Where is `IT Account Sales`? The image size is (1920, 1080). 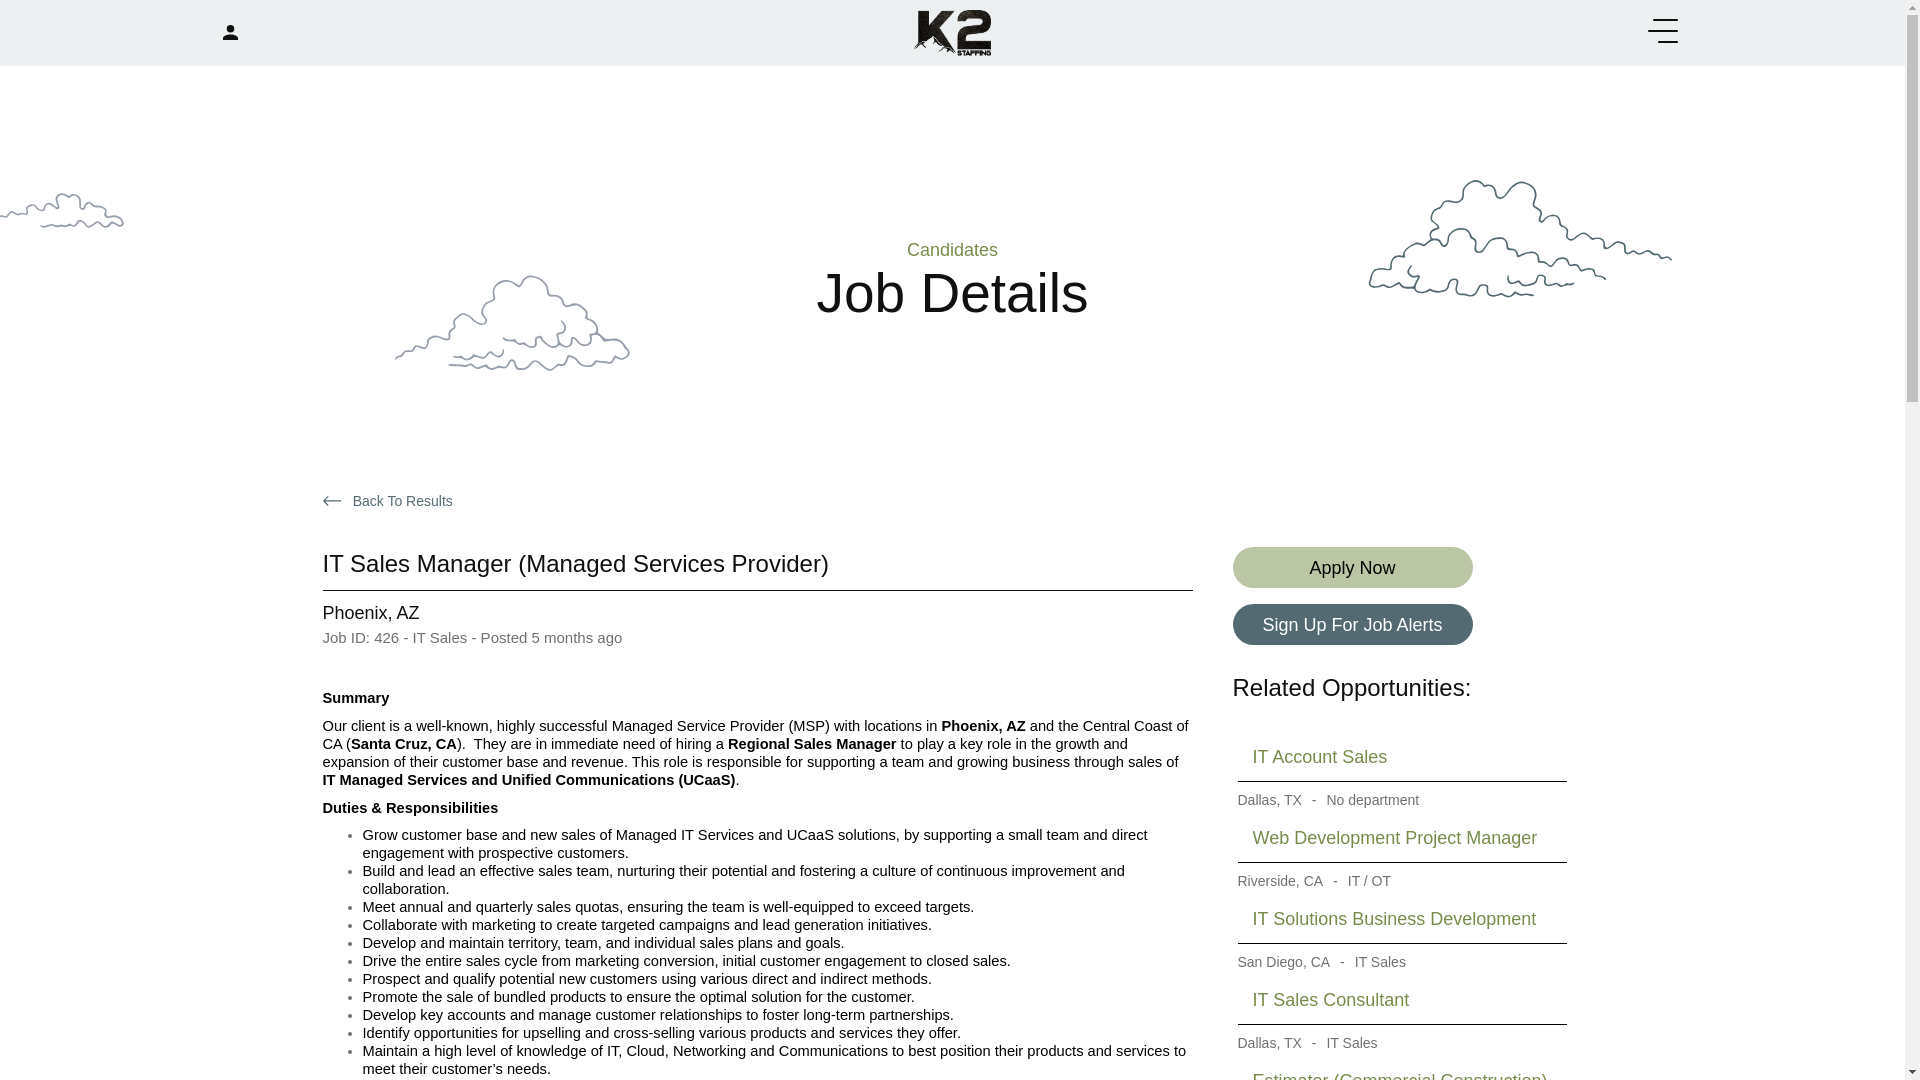
IT Account Sales is located at coordinates (1401, 757).